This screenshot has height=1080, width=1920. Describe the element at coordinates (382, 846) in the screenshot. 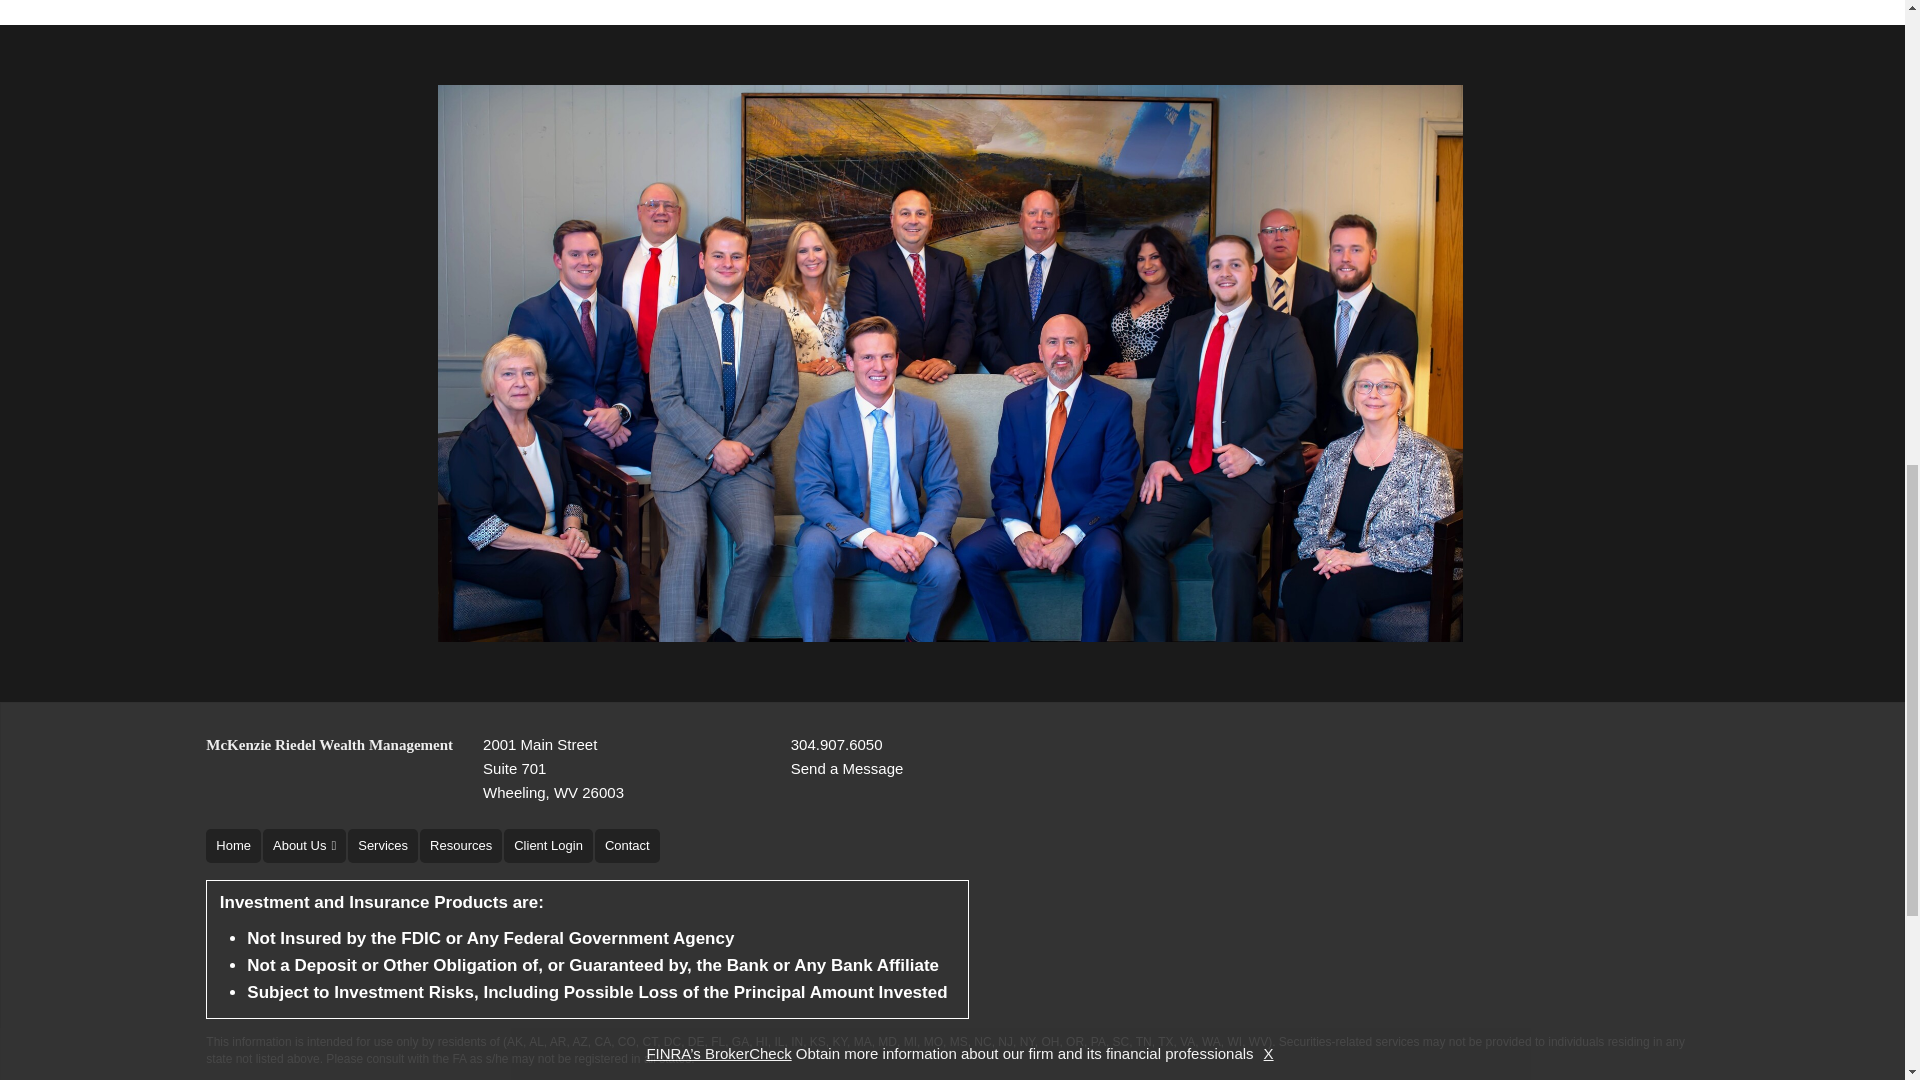

I see `Home` at that location.